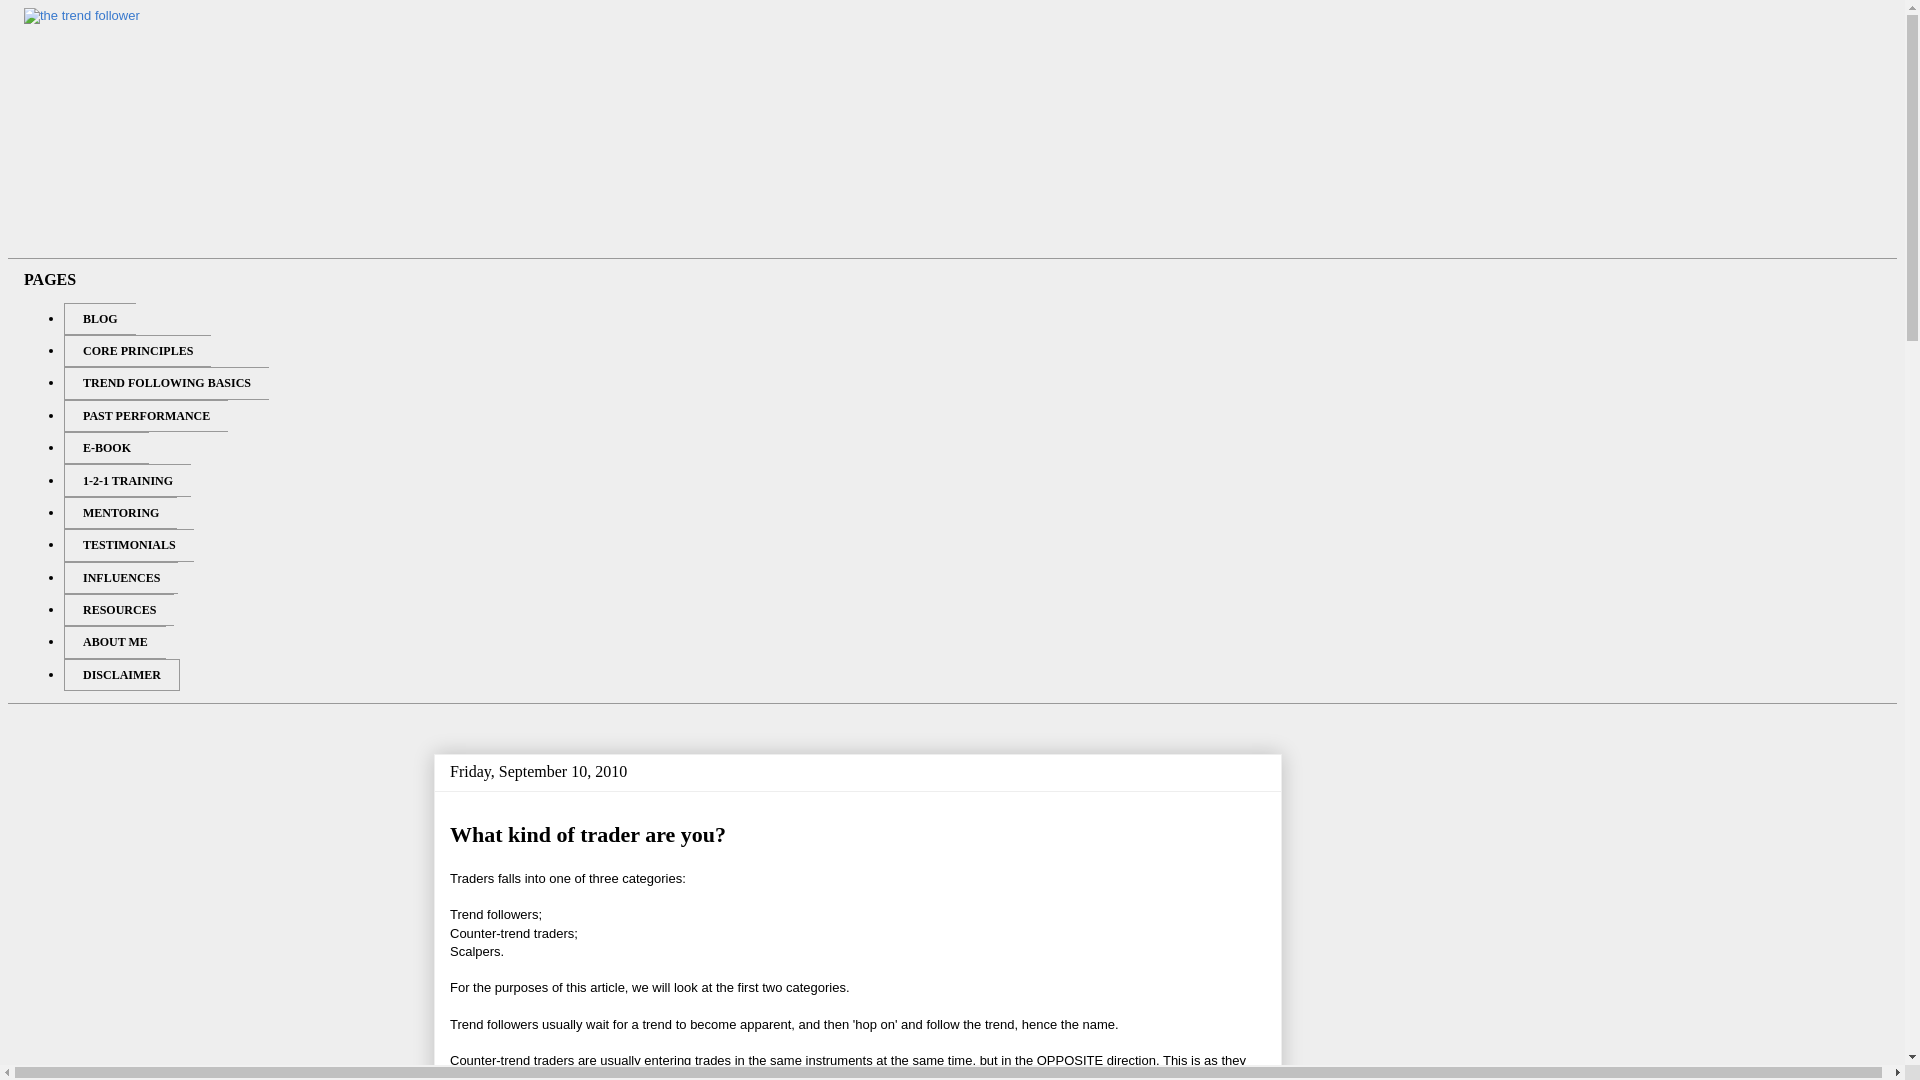  What do you see at coordinates (122, 674) in the screenshot?
I see `DISCLAIMER` at bounding box center [122, 674].